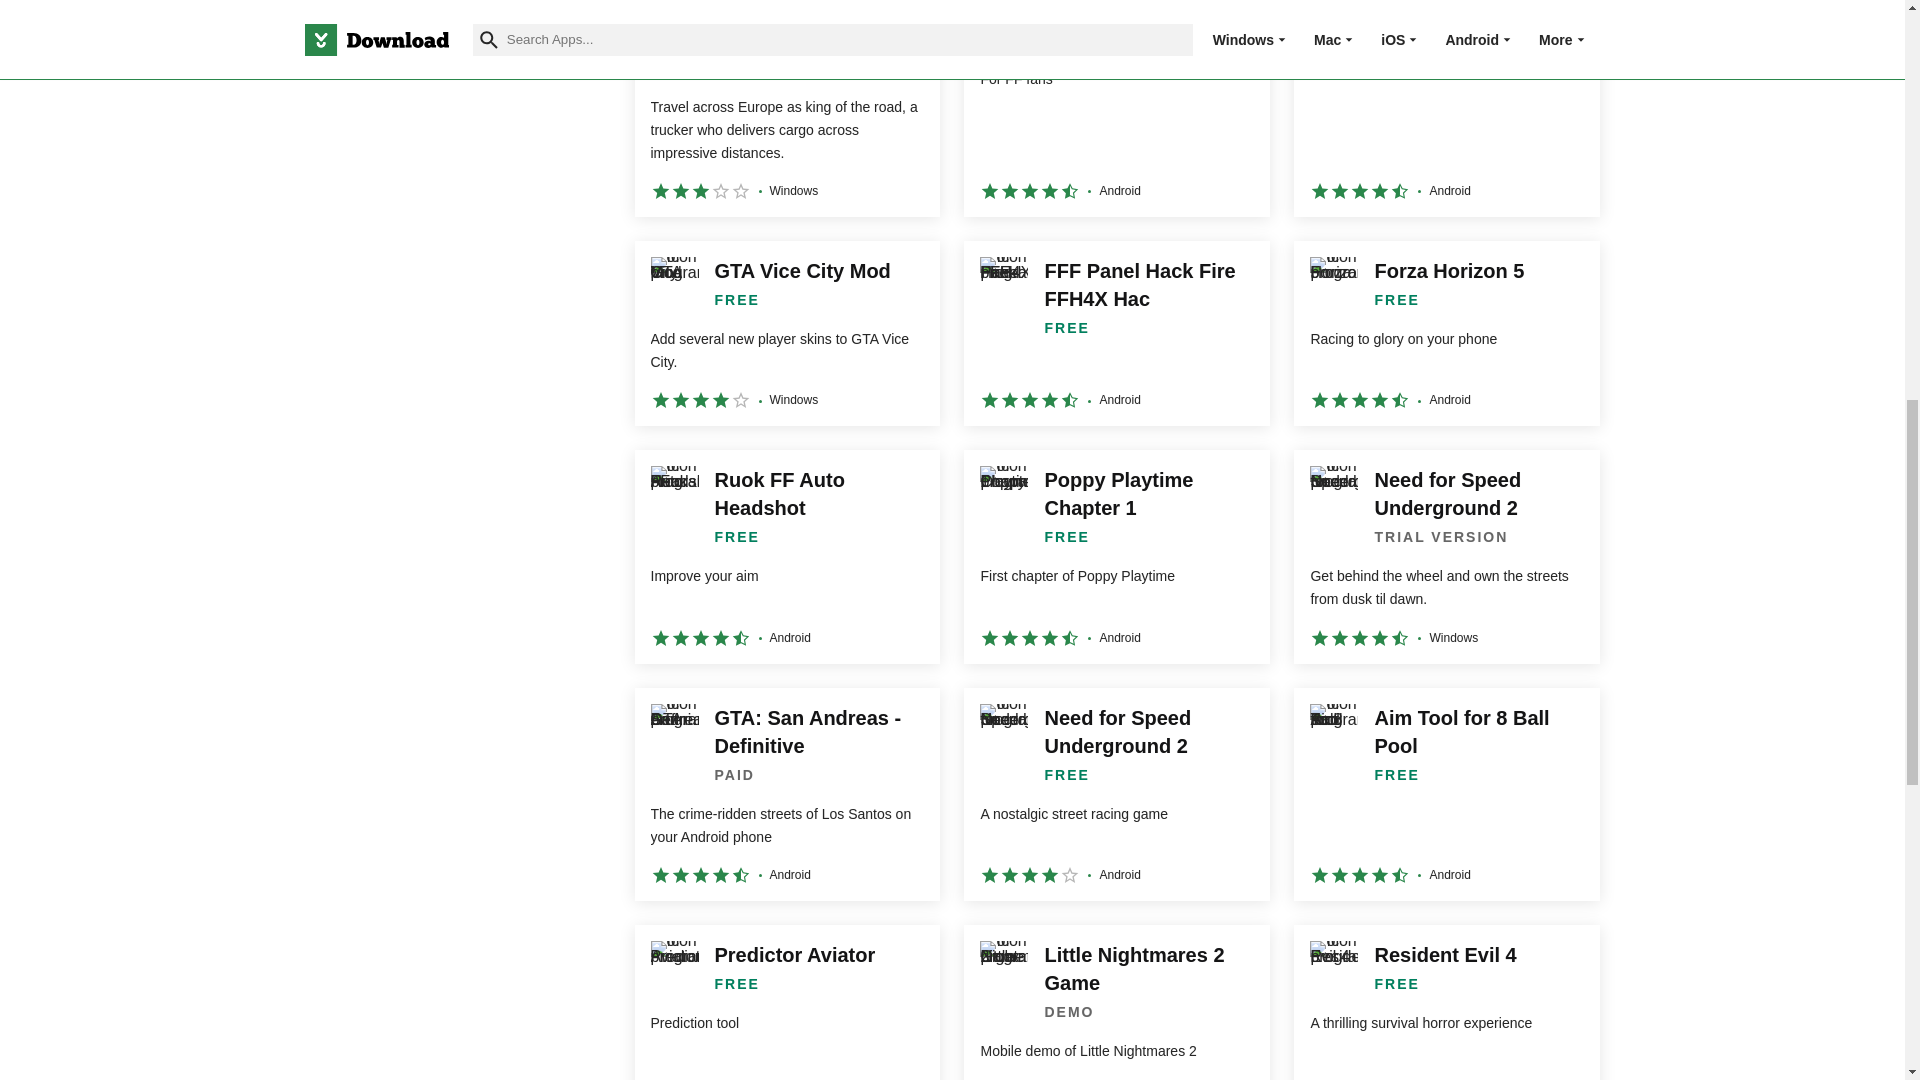 Image resolution: width=1920 pixels, height=1080 pixels. Describe the element at coordinates (1446, 332) in the screenshot. I see `Forza Horizon 5` at that location.